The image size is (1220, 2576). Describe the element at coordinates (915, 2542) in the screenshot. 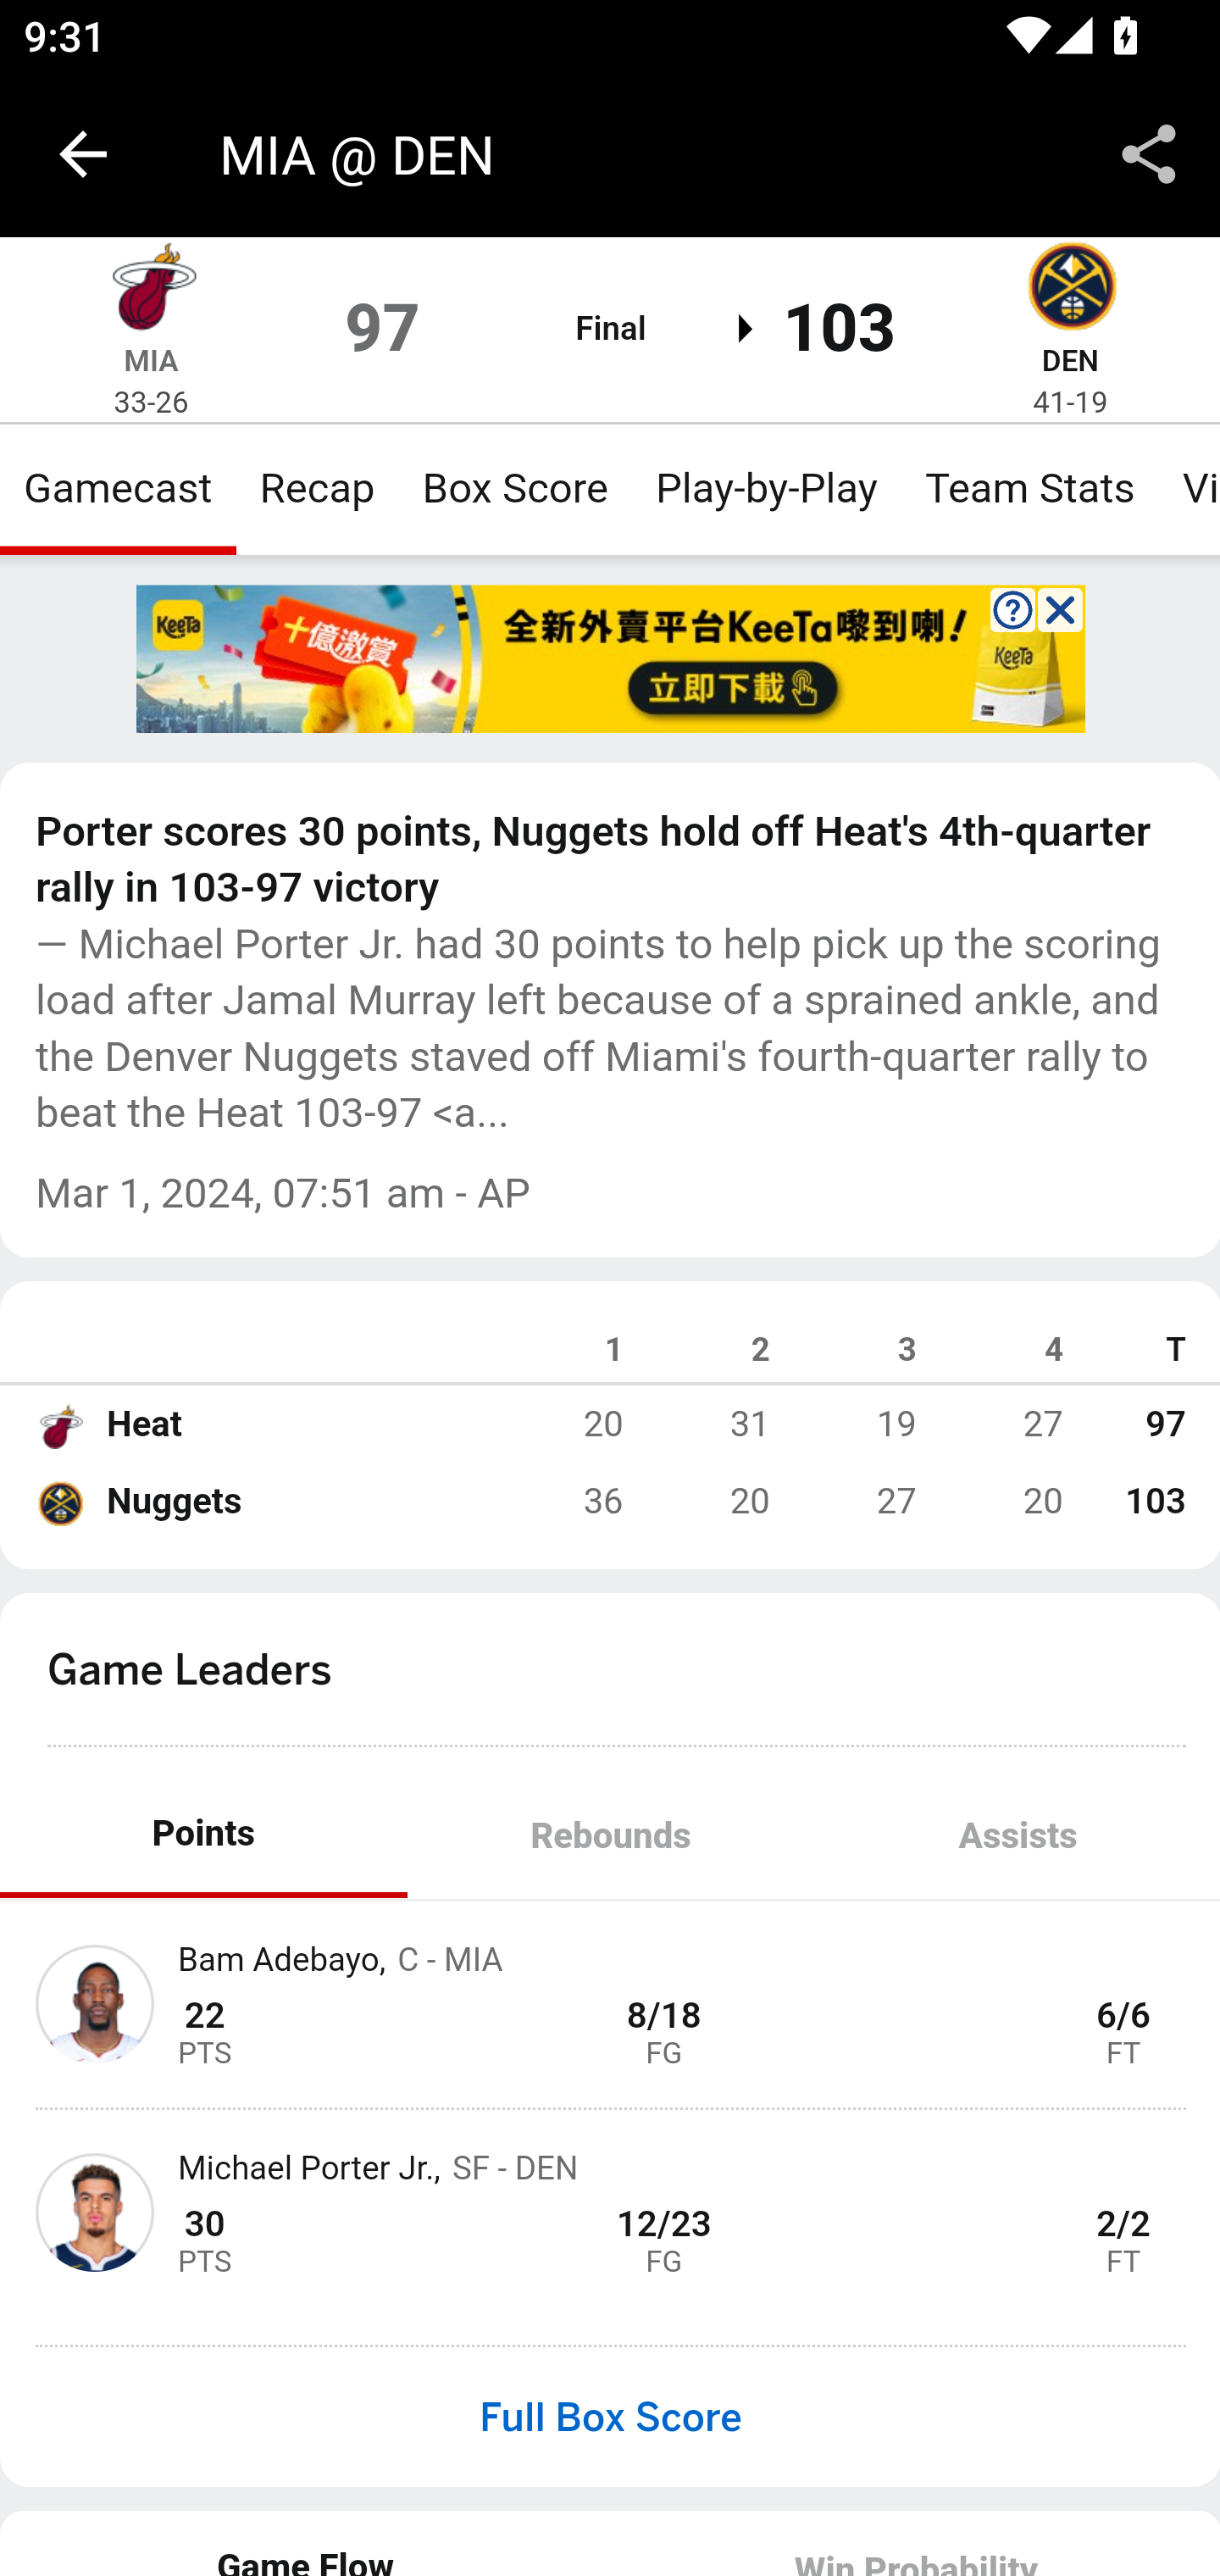

I see `Win Probability` at that location.